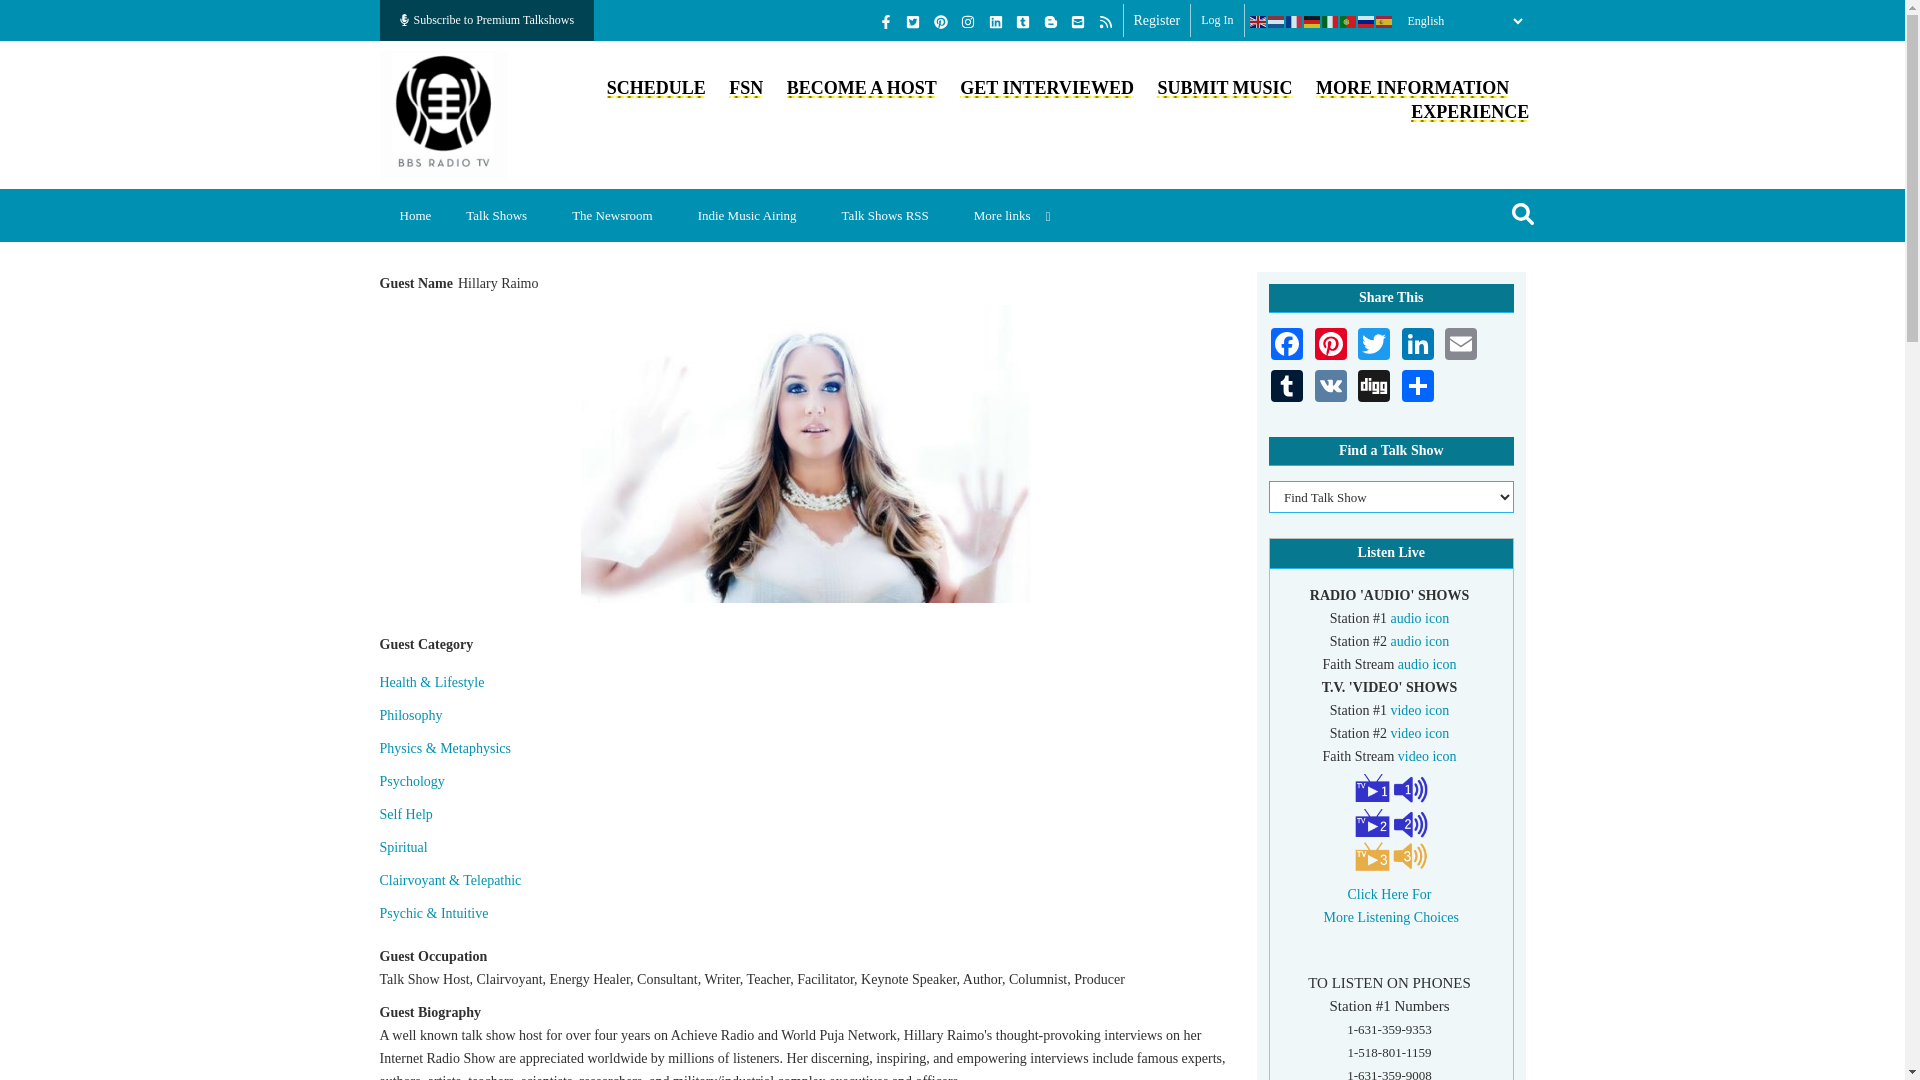  I want to click on Register, so click(1157, 20).